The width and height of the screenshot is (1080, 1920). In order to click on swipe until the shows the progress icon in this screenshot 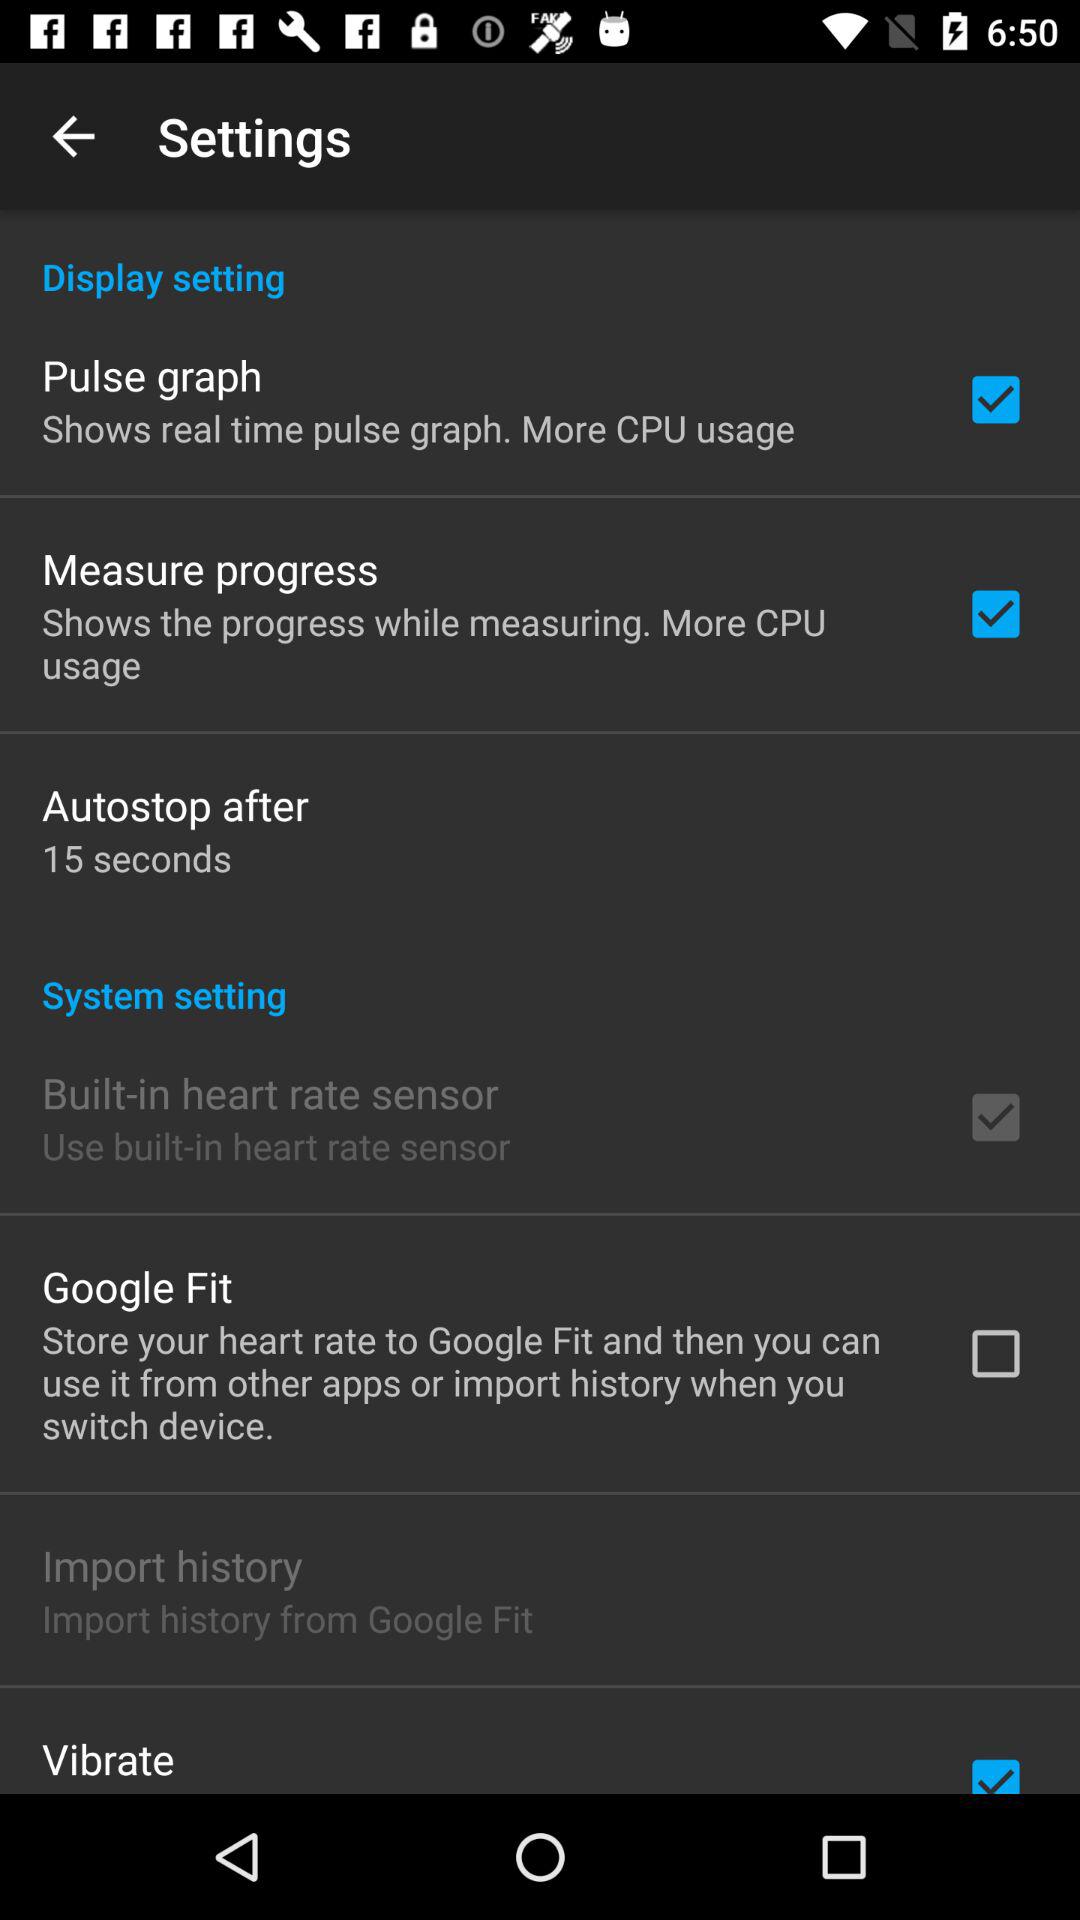, I will do `click(477, 642)`.